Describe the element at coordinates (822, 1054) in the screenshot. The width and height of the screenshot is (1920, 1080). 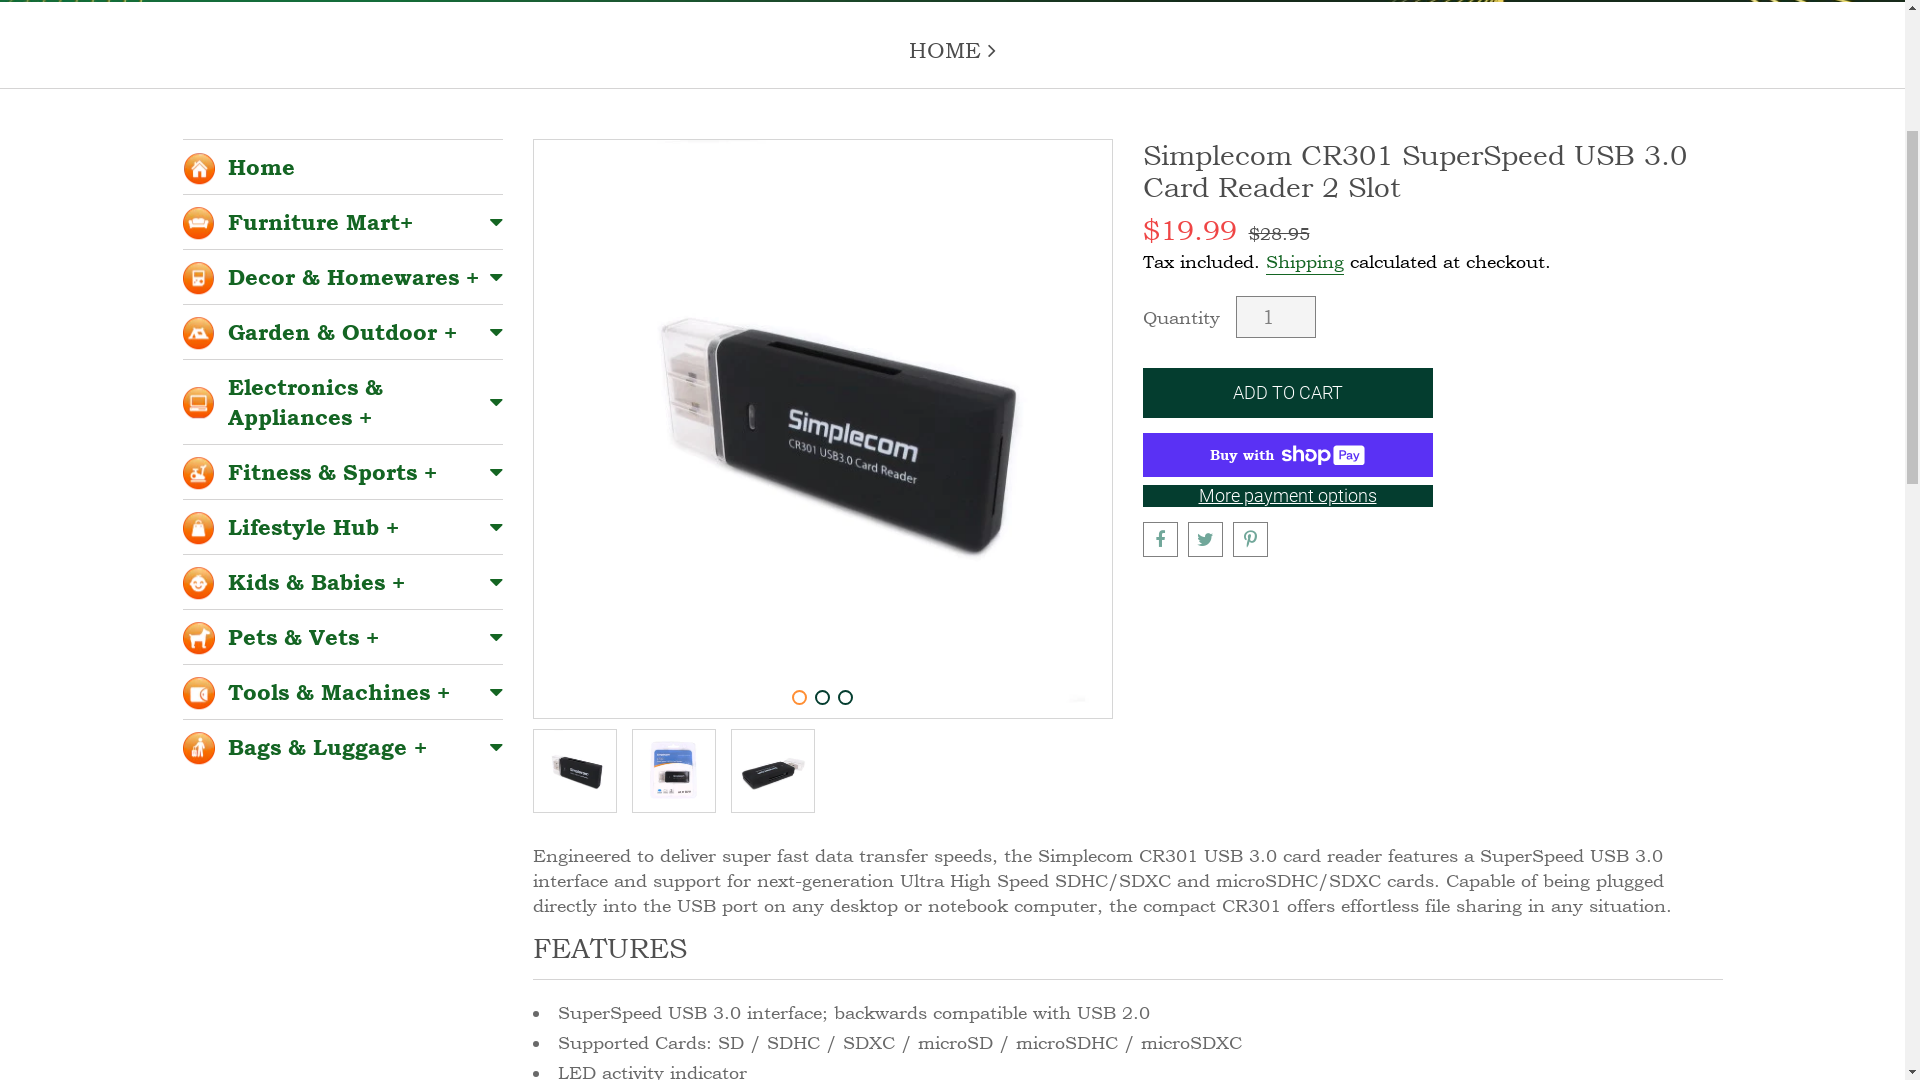
I see `2` at that location.